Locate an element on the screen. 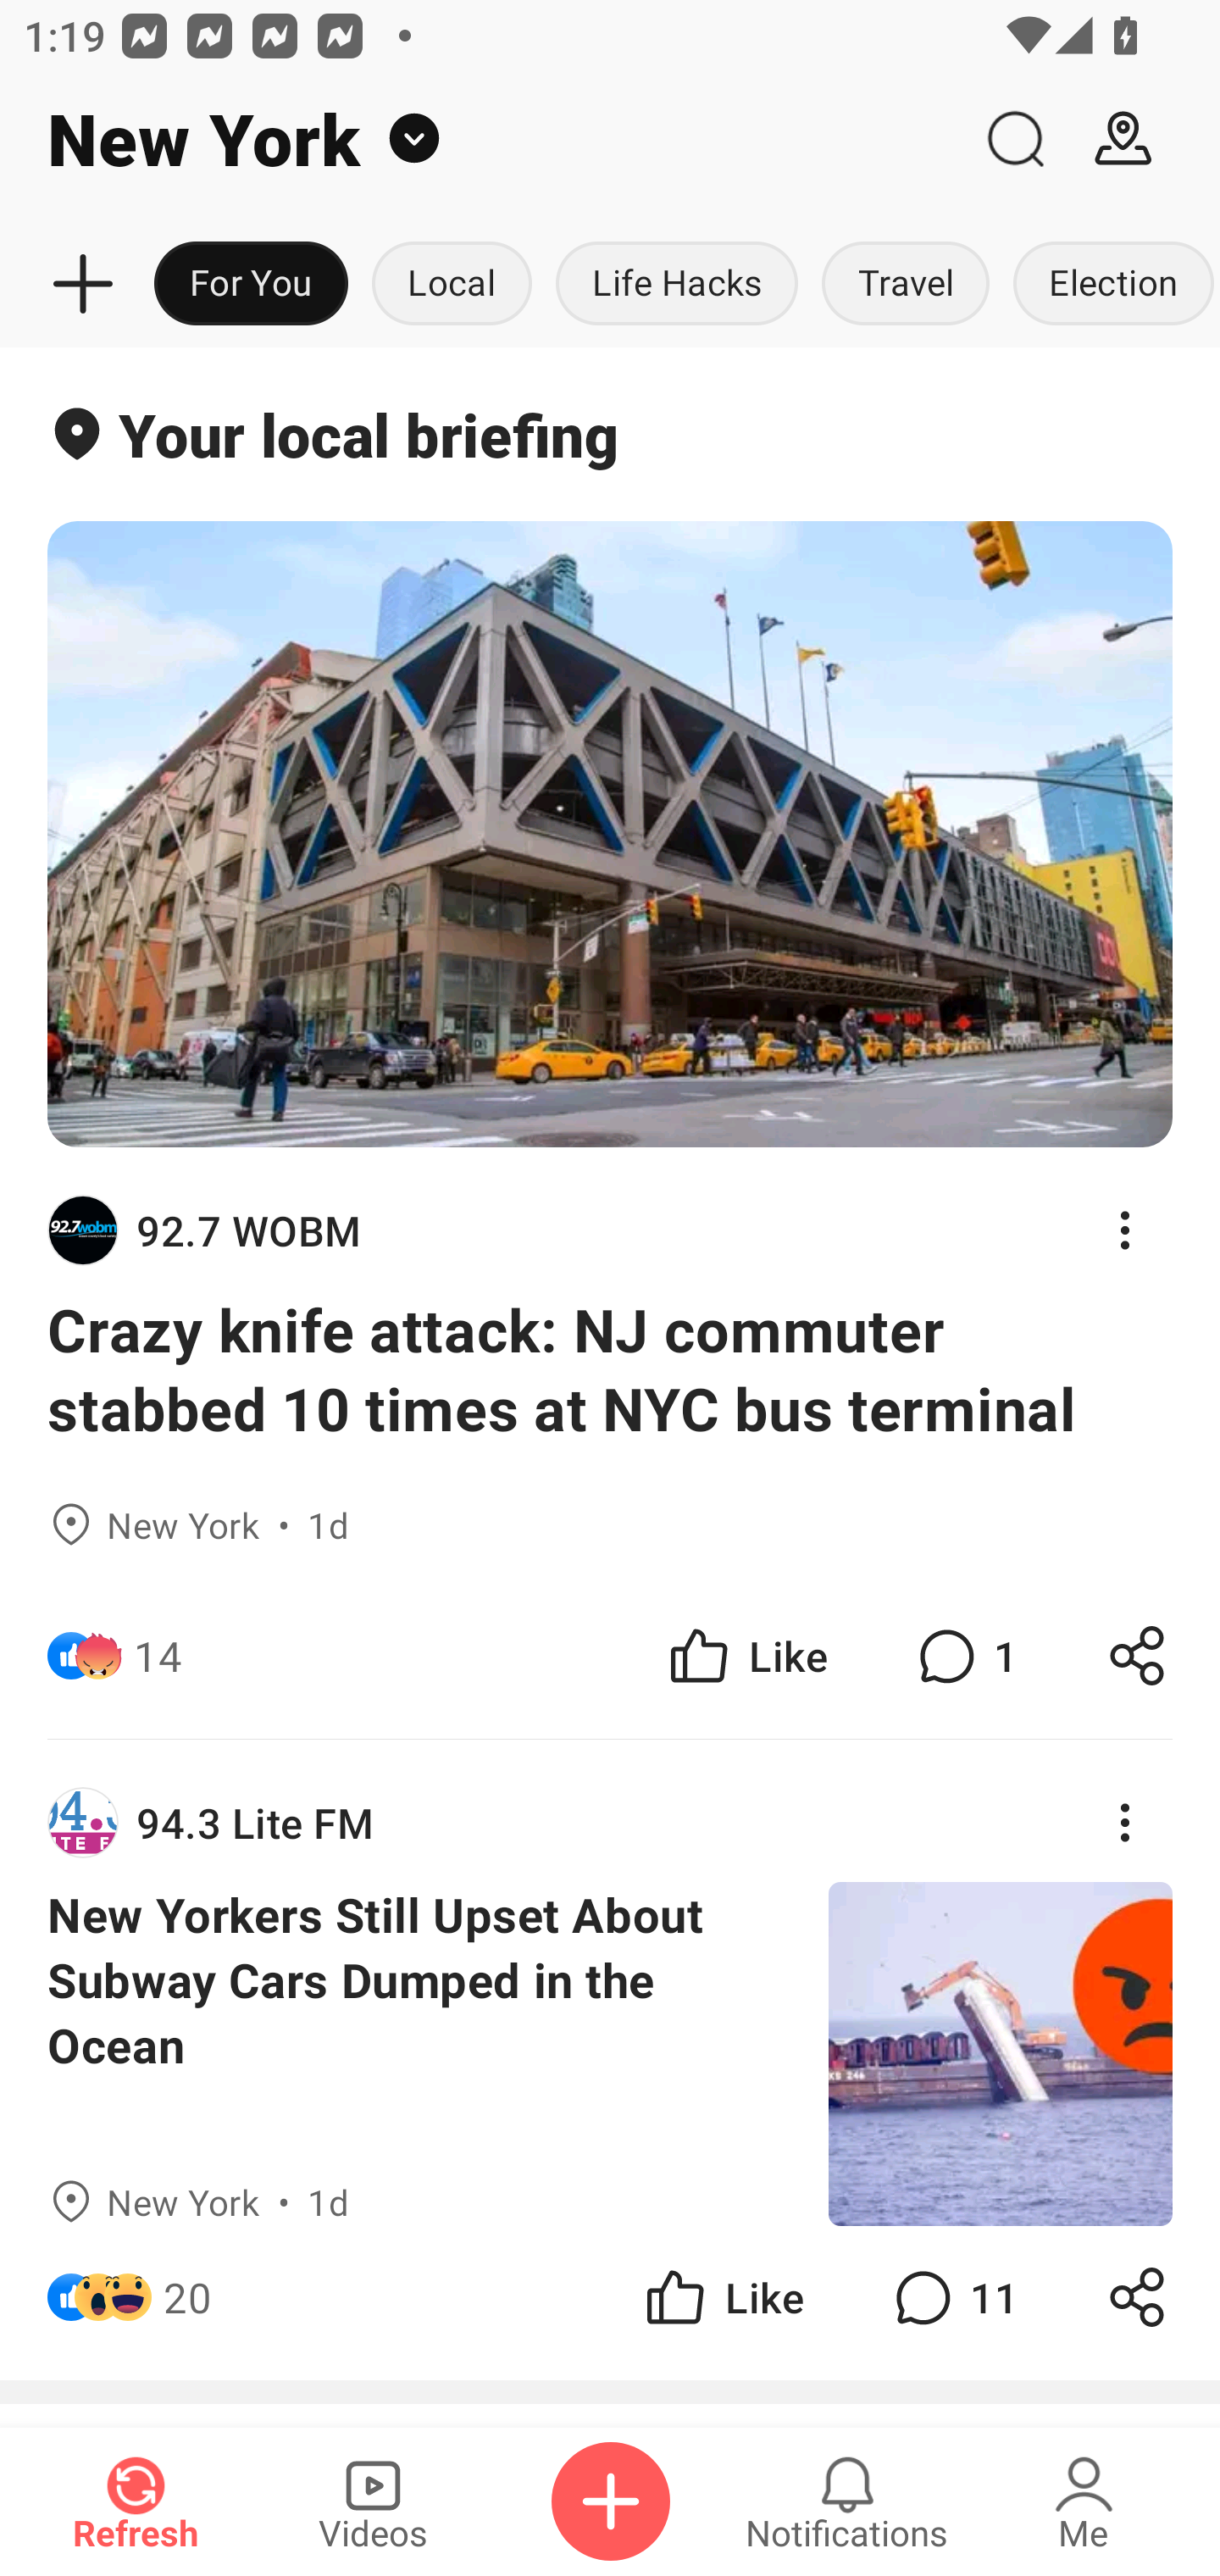 This screenshot has height=2576, width=1220. 20 is located at coordinates (187, 2296).